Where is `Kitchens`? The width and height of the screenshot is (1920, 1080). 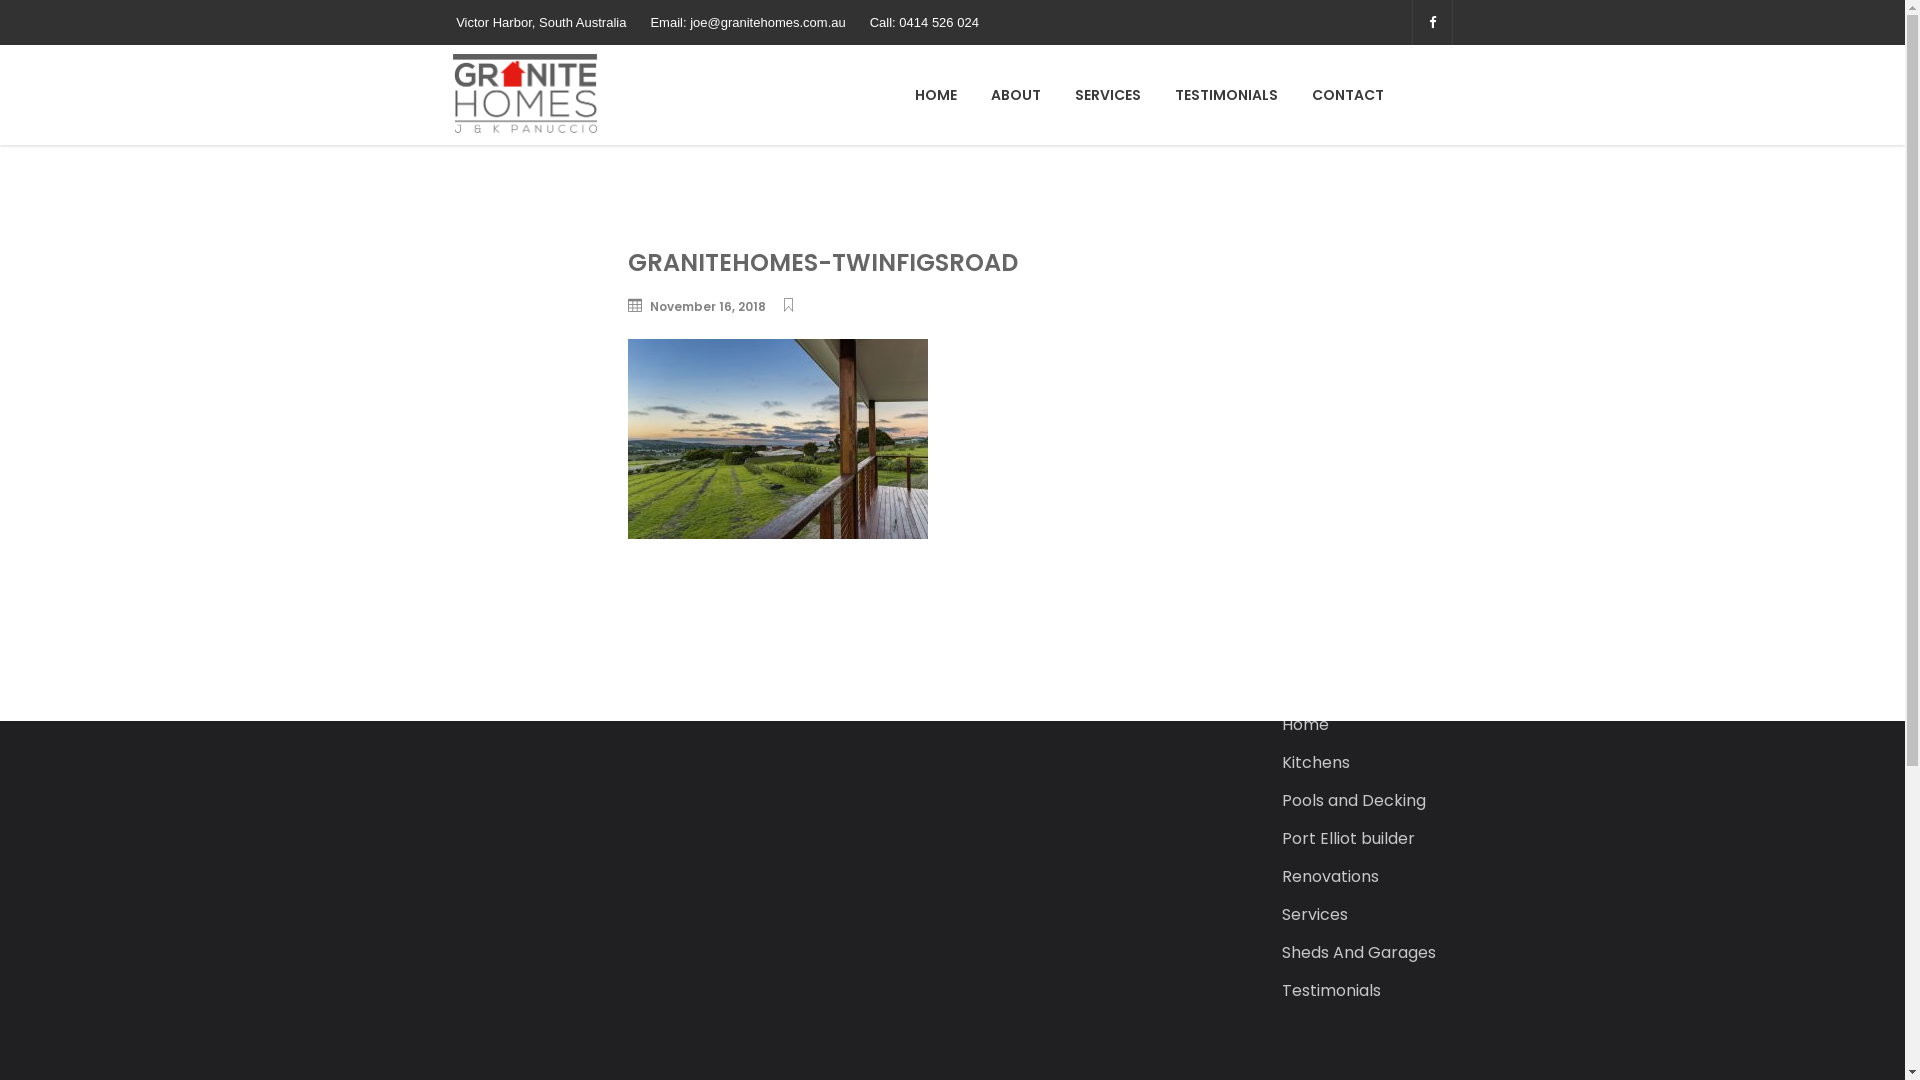 Kitchens is located at coordinates (1316, 763).